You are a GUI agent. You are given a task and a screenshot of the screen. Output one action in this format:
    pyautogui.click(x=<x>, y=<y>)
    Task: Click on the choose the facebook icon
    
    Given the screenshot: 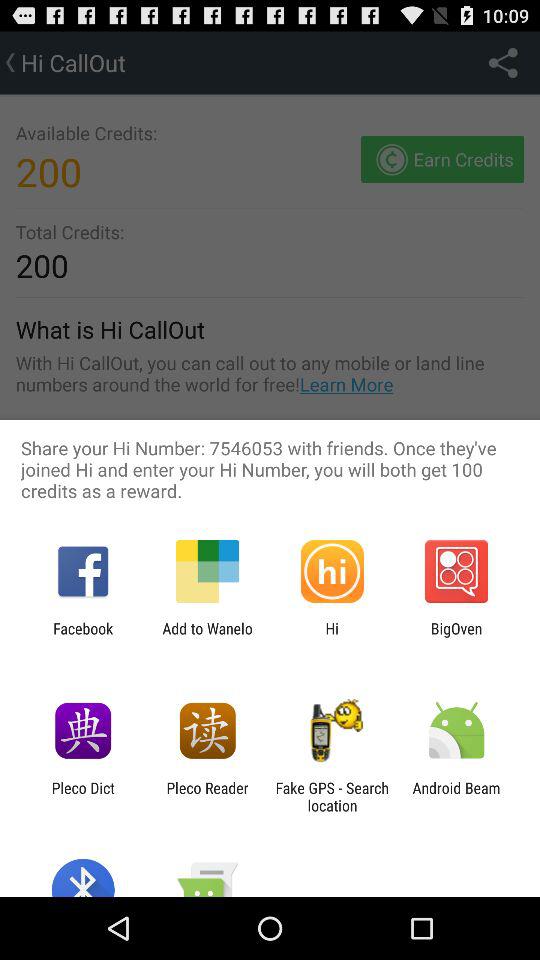 What is the action you would take?
    pyautogui.click(x=83, y=637)
    